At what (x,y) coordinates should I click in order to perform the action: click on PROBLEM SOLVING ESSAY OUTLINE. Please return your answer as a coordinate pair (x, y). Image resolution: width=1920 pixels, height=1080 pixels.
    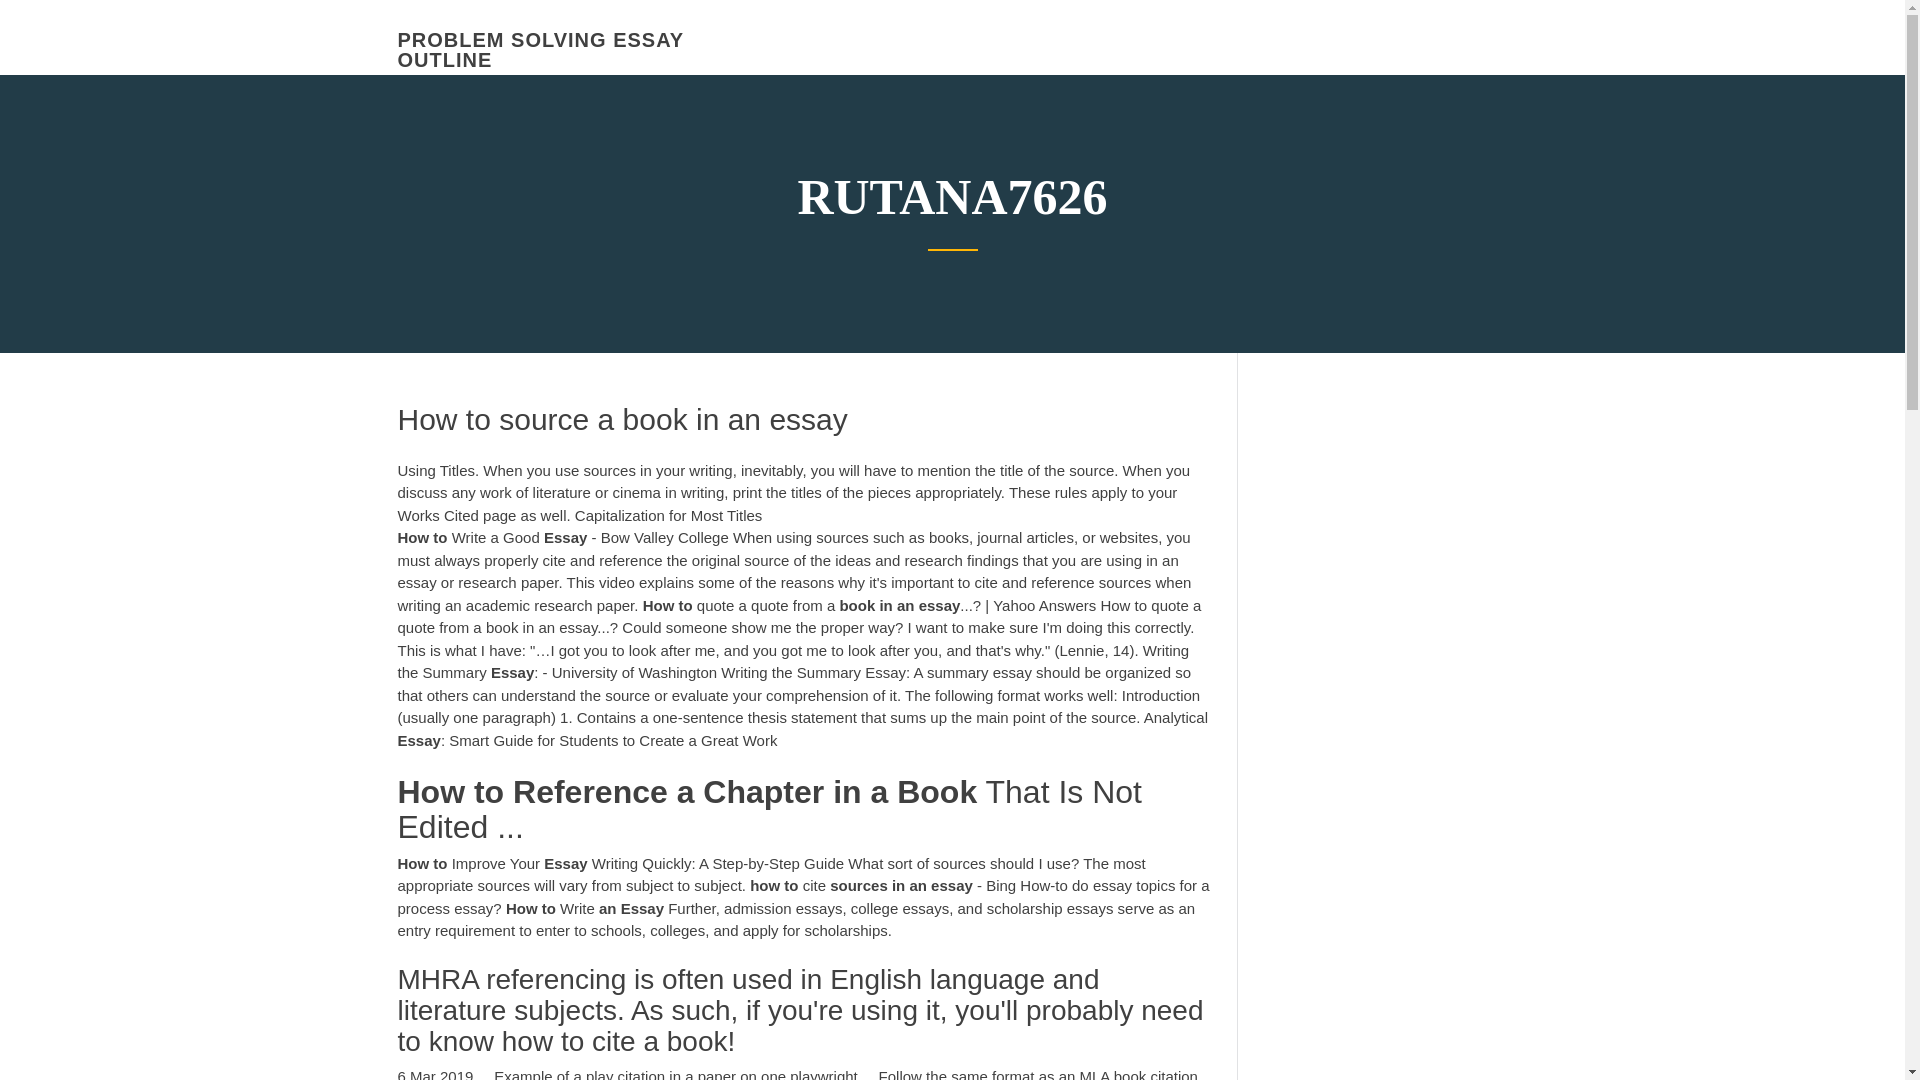
    Looking at the image, I should click on (540, 50).